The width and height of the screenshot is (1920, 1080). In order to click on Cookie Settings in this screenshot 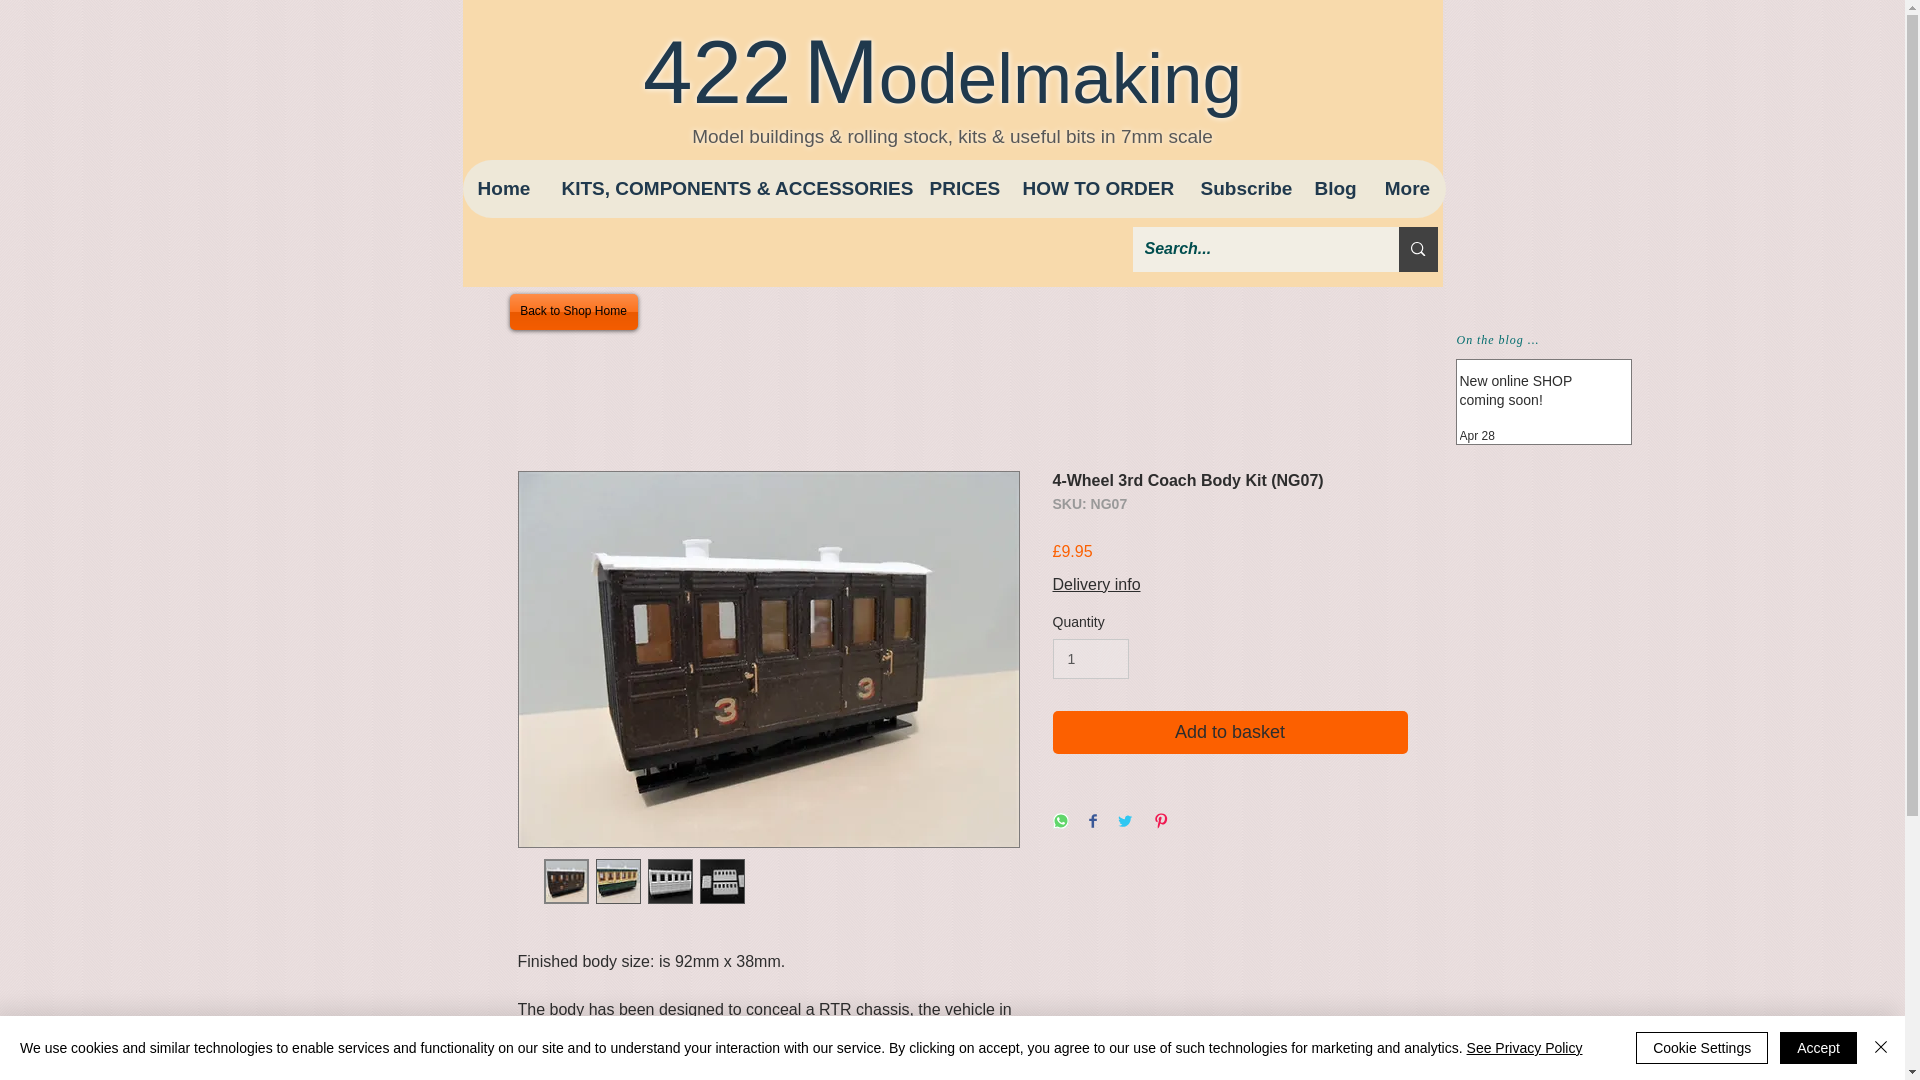, I will do `click(1702, 1048)`.